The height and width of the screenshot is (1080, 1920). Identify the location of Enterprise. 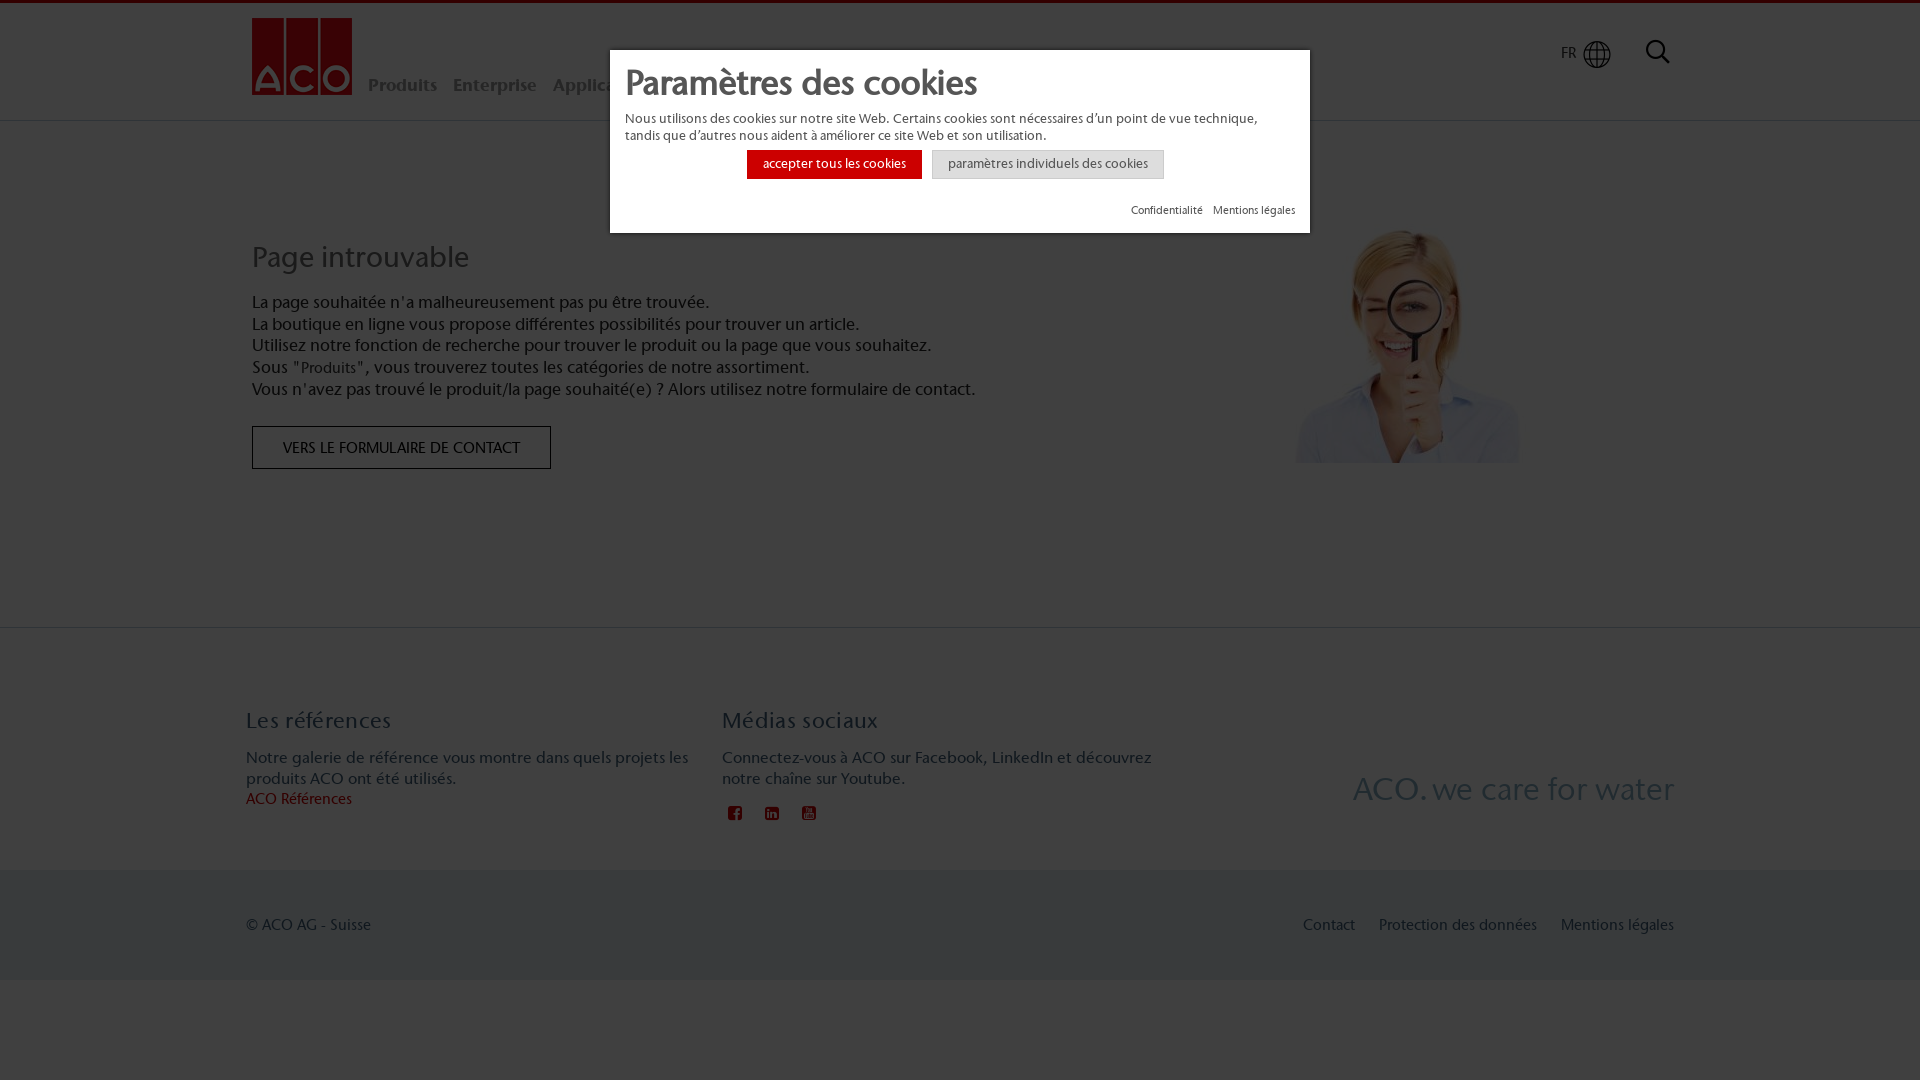
(495, 86).